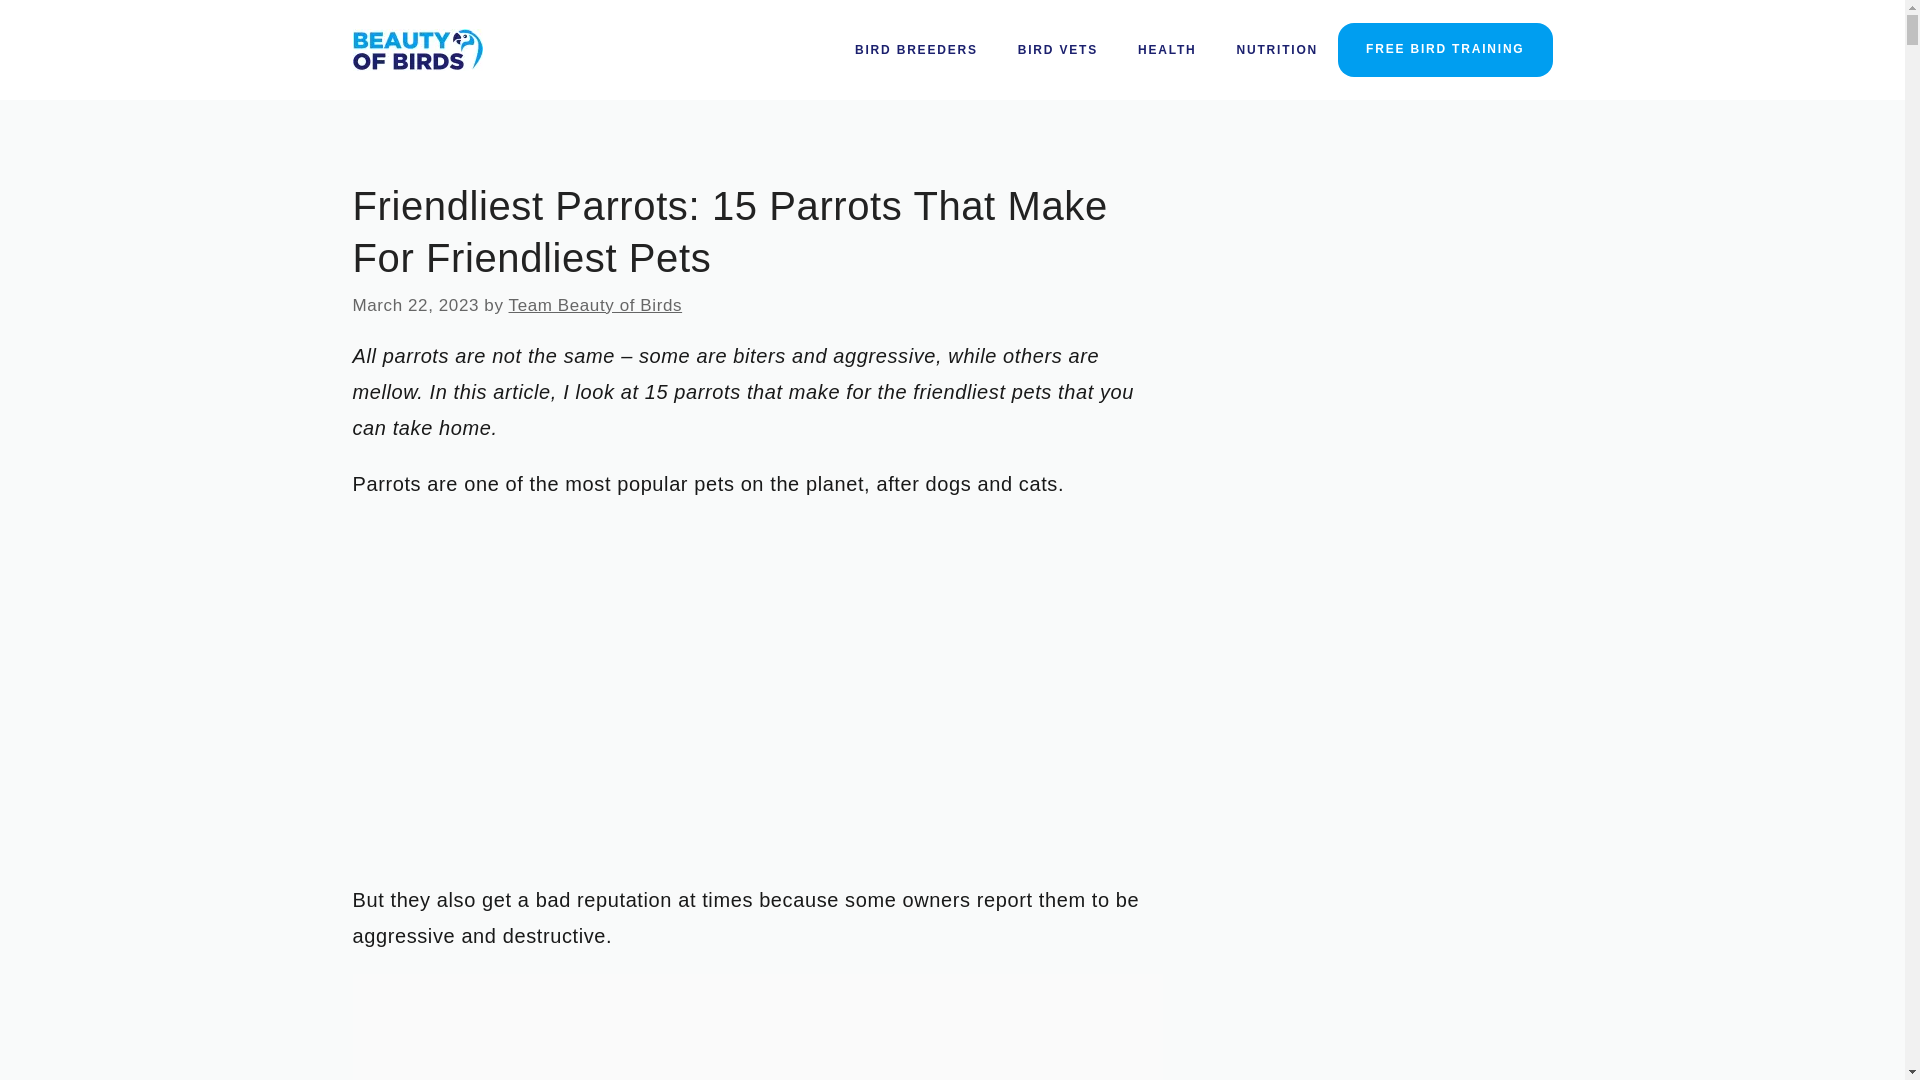  Describe the element at coordinates (596, 305) in the screenshot. I see `Team Beauty of Birds` at that location.